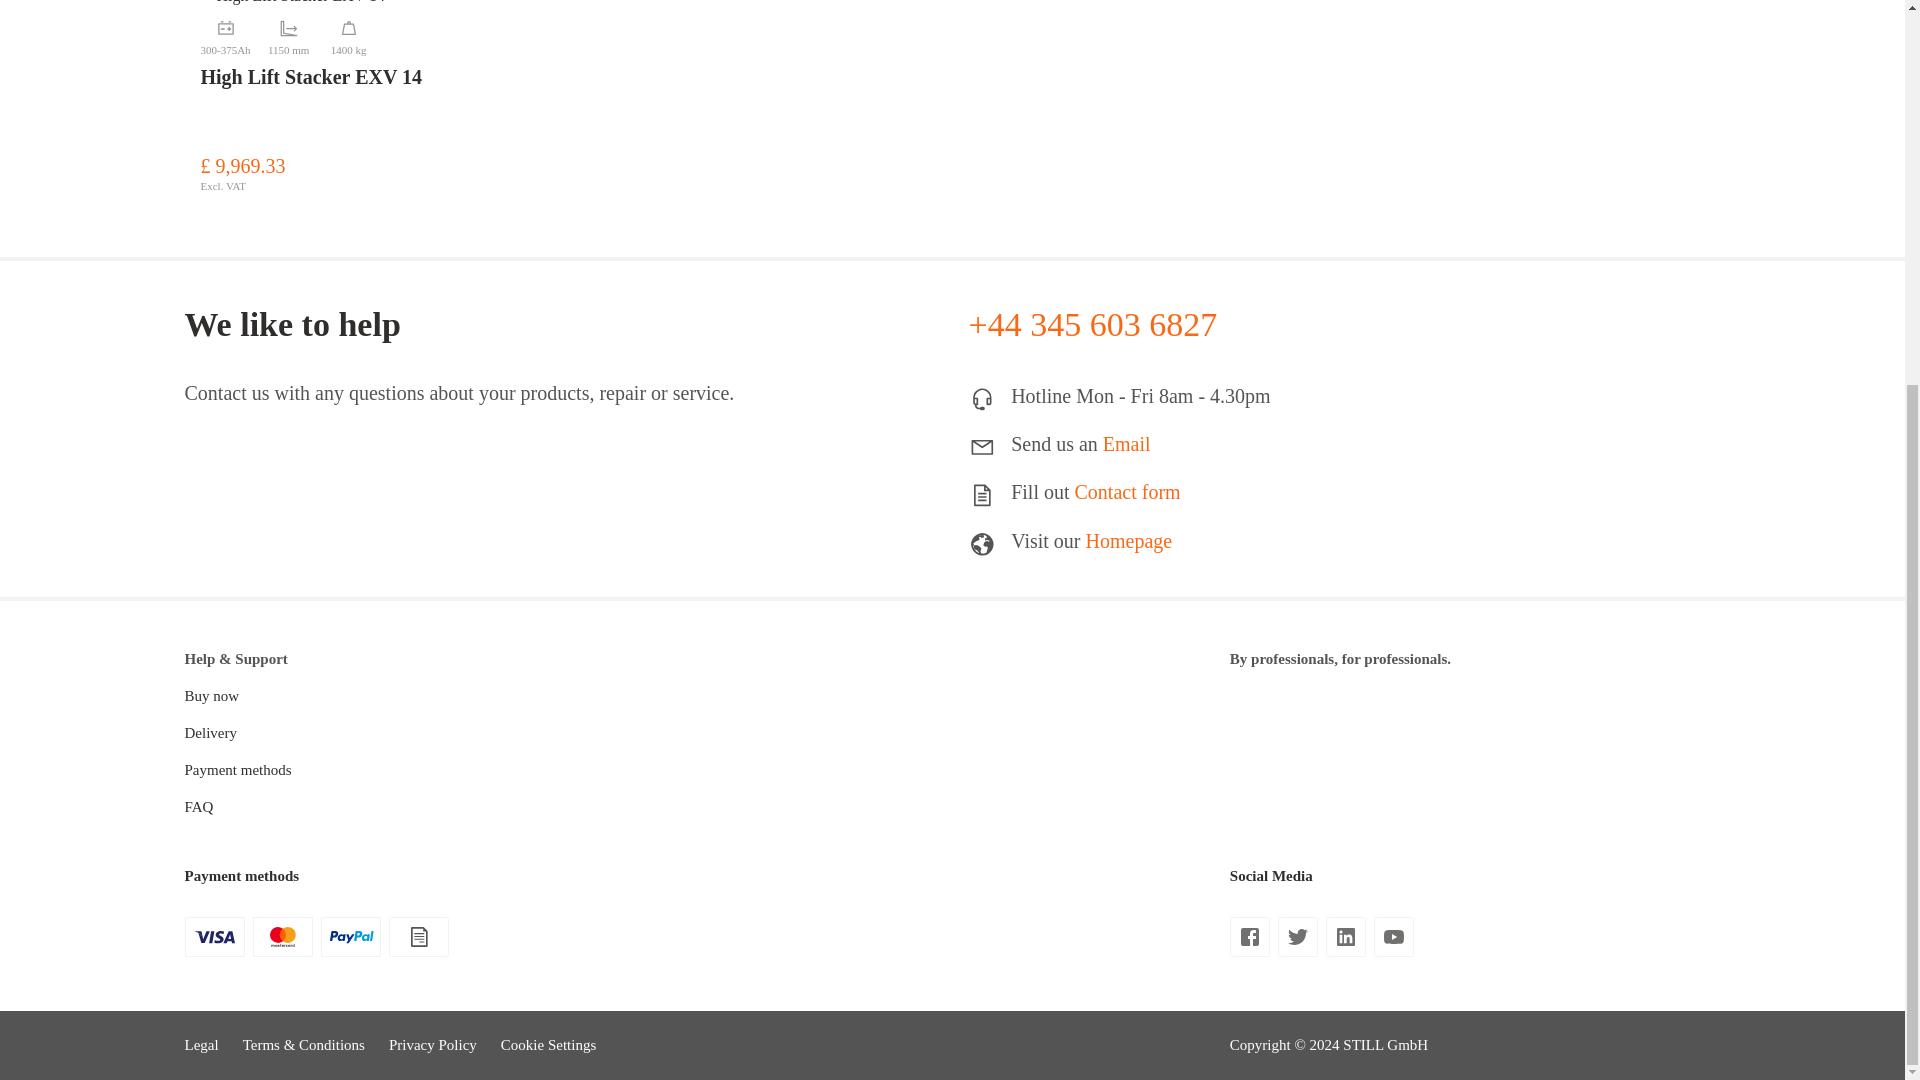 This screenshot has width=1920, height=1080. What do you see at coordinates (224, 34) in the screenshot?
I see `Battery` at bounding box center [224, 34].